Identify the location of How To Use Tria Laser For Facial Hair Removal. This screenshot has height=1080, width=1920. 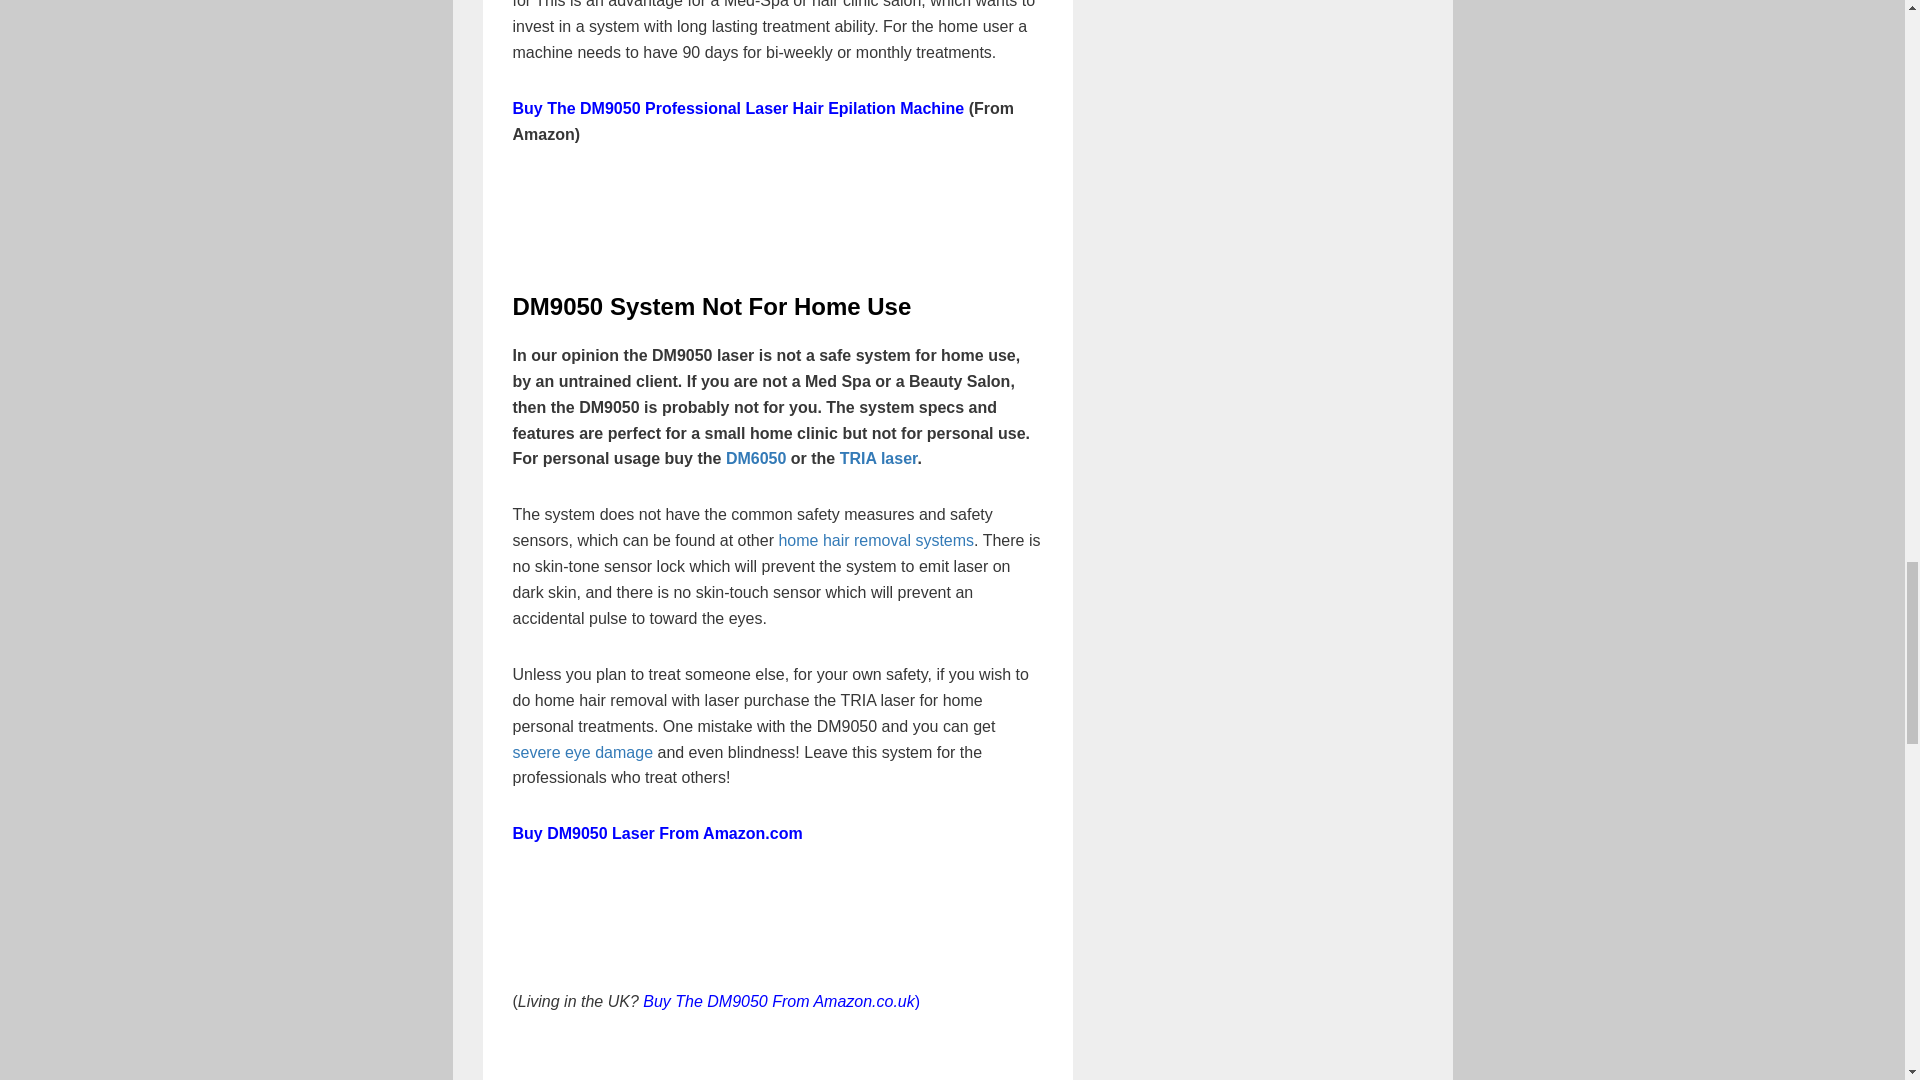
(582, 752).